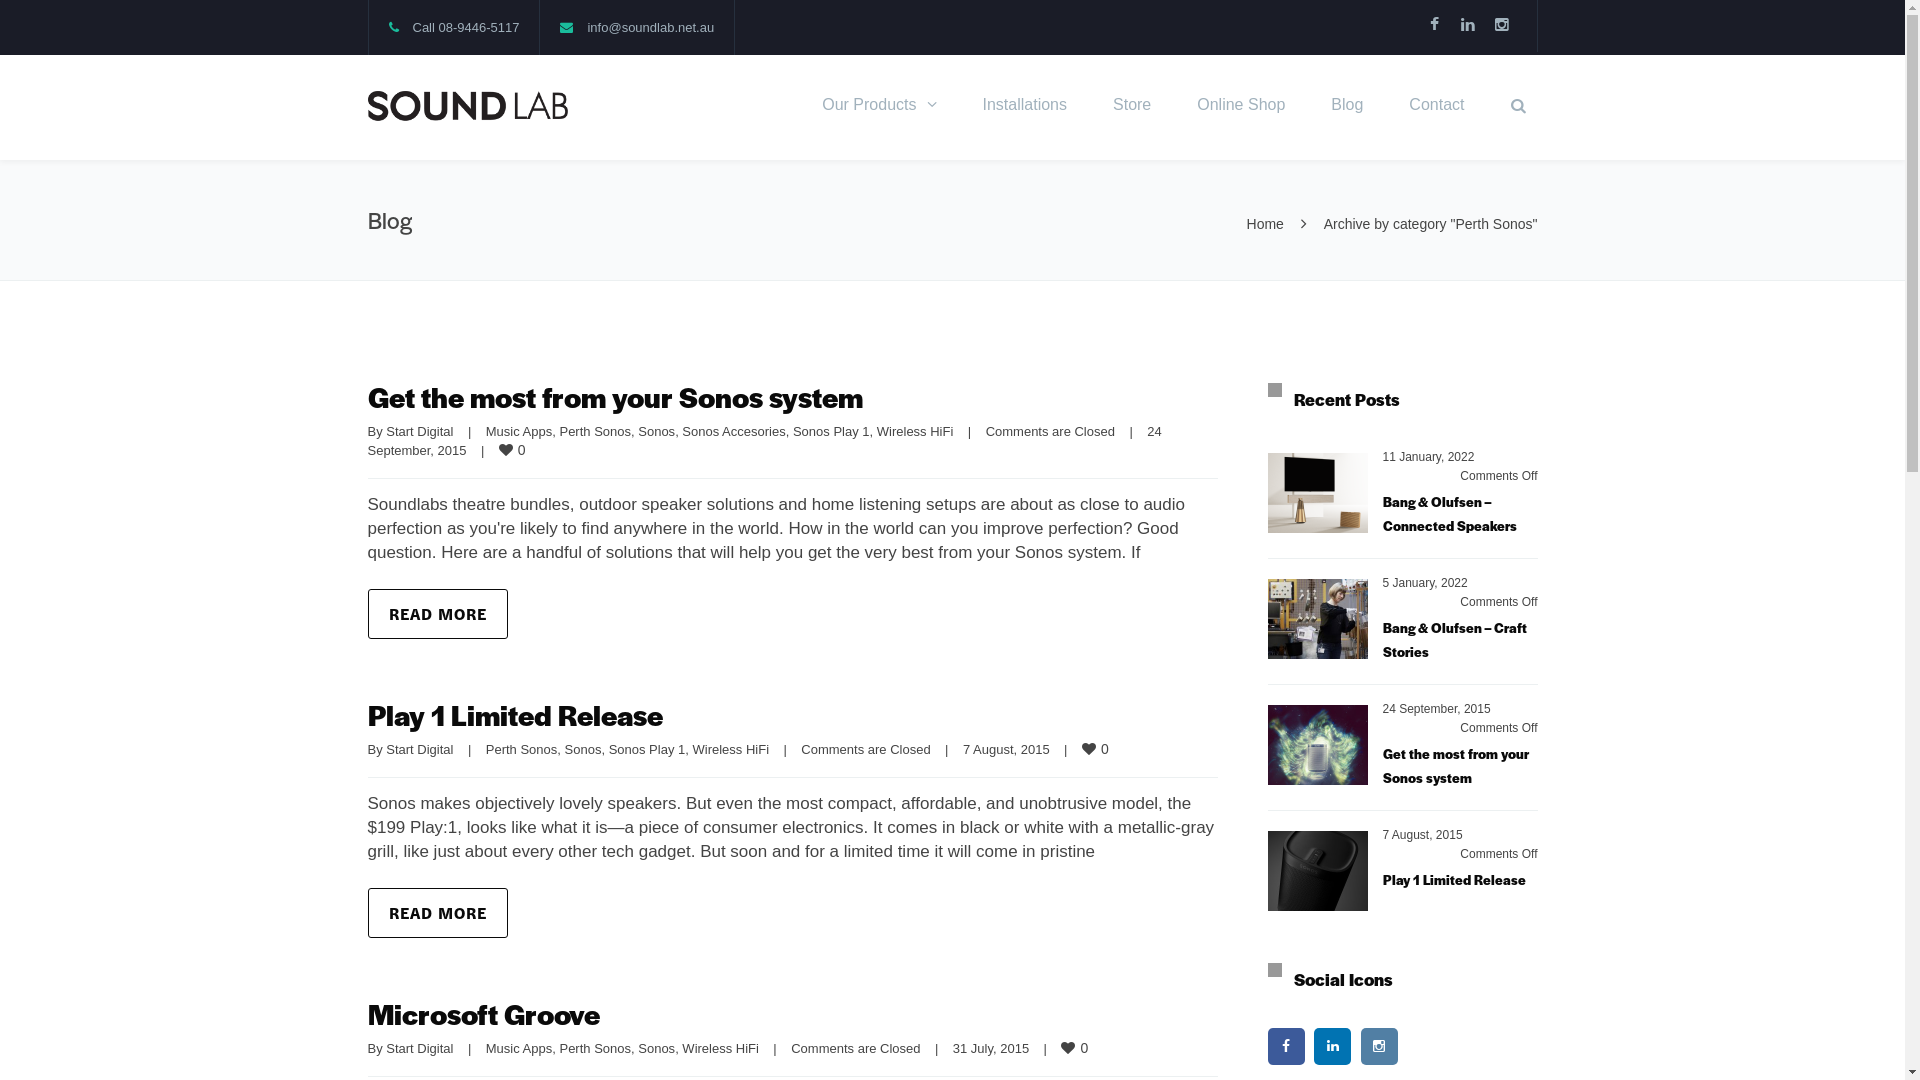 This screenshot has height=1080, width=1920. I want to click on Store, so click(1132, 108).